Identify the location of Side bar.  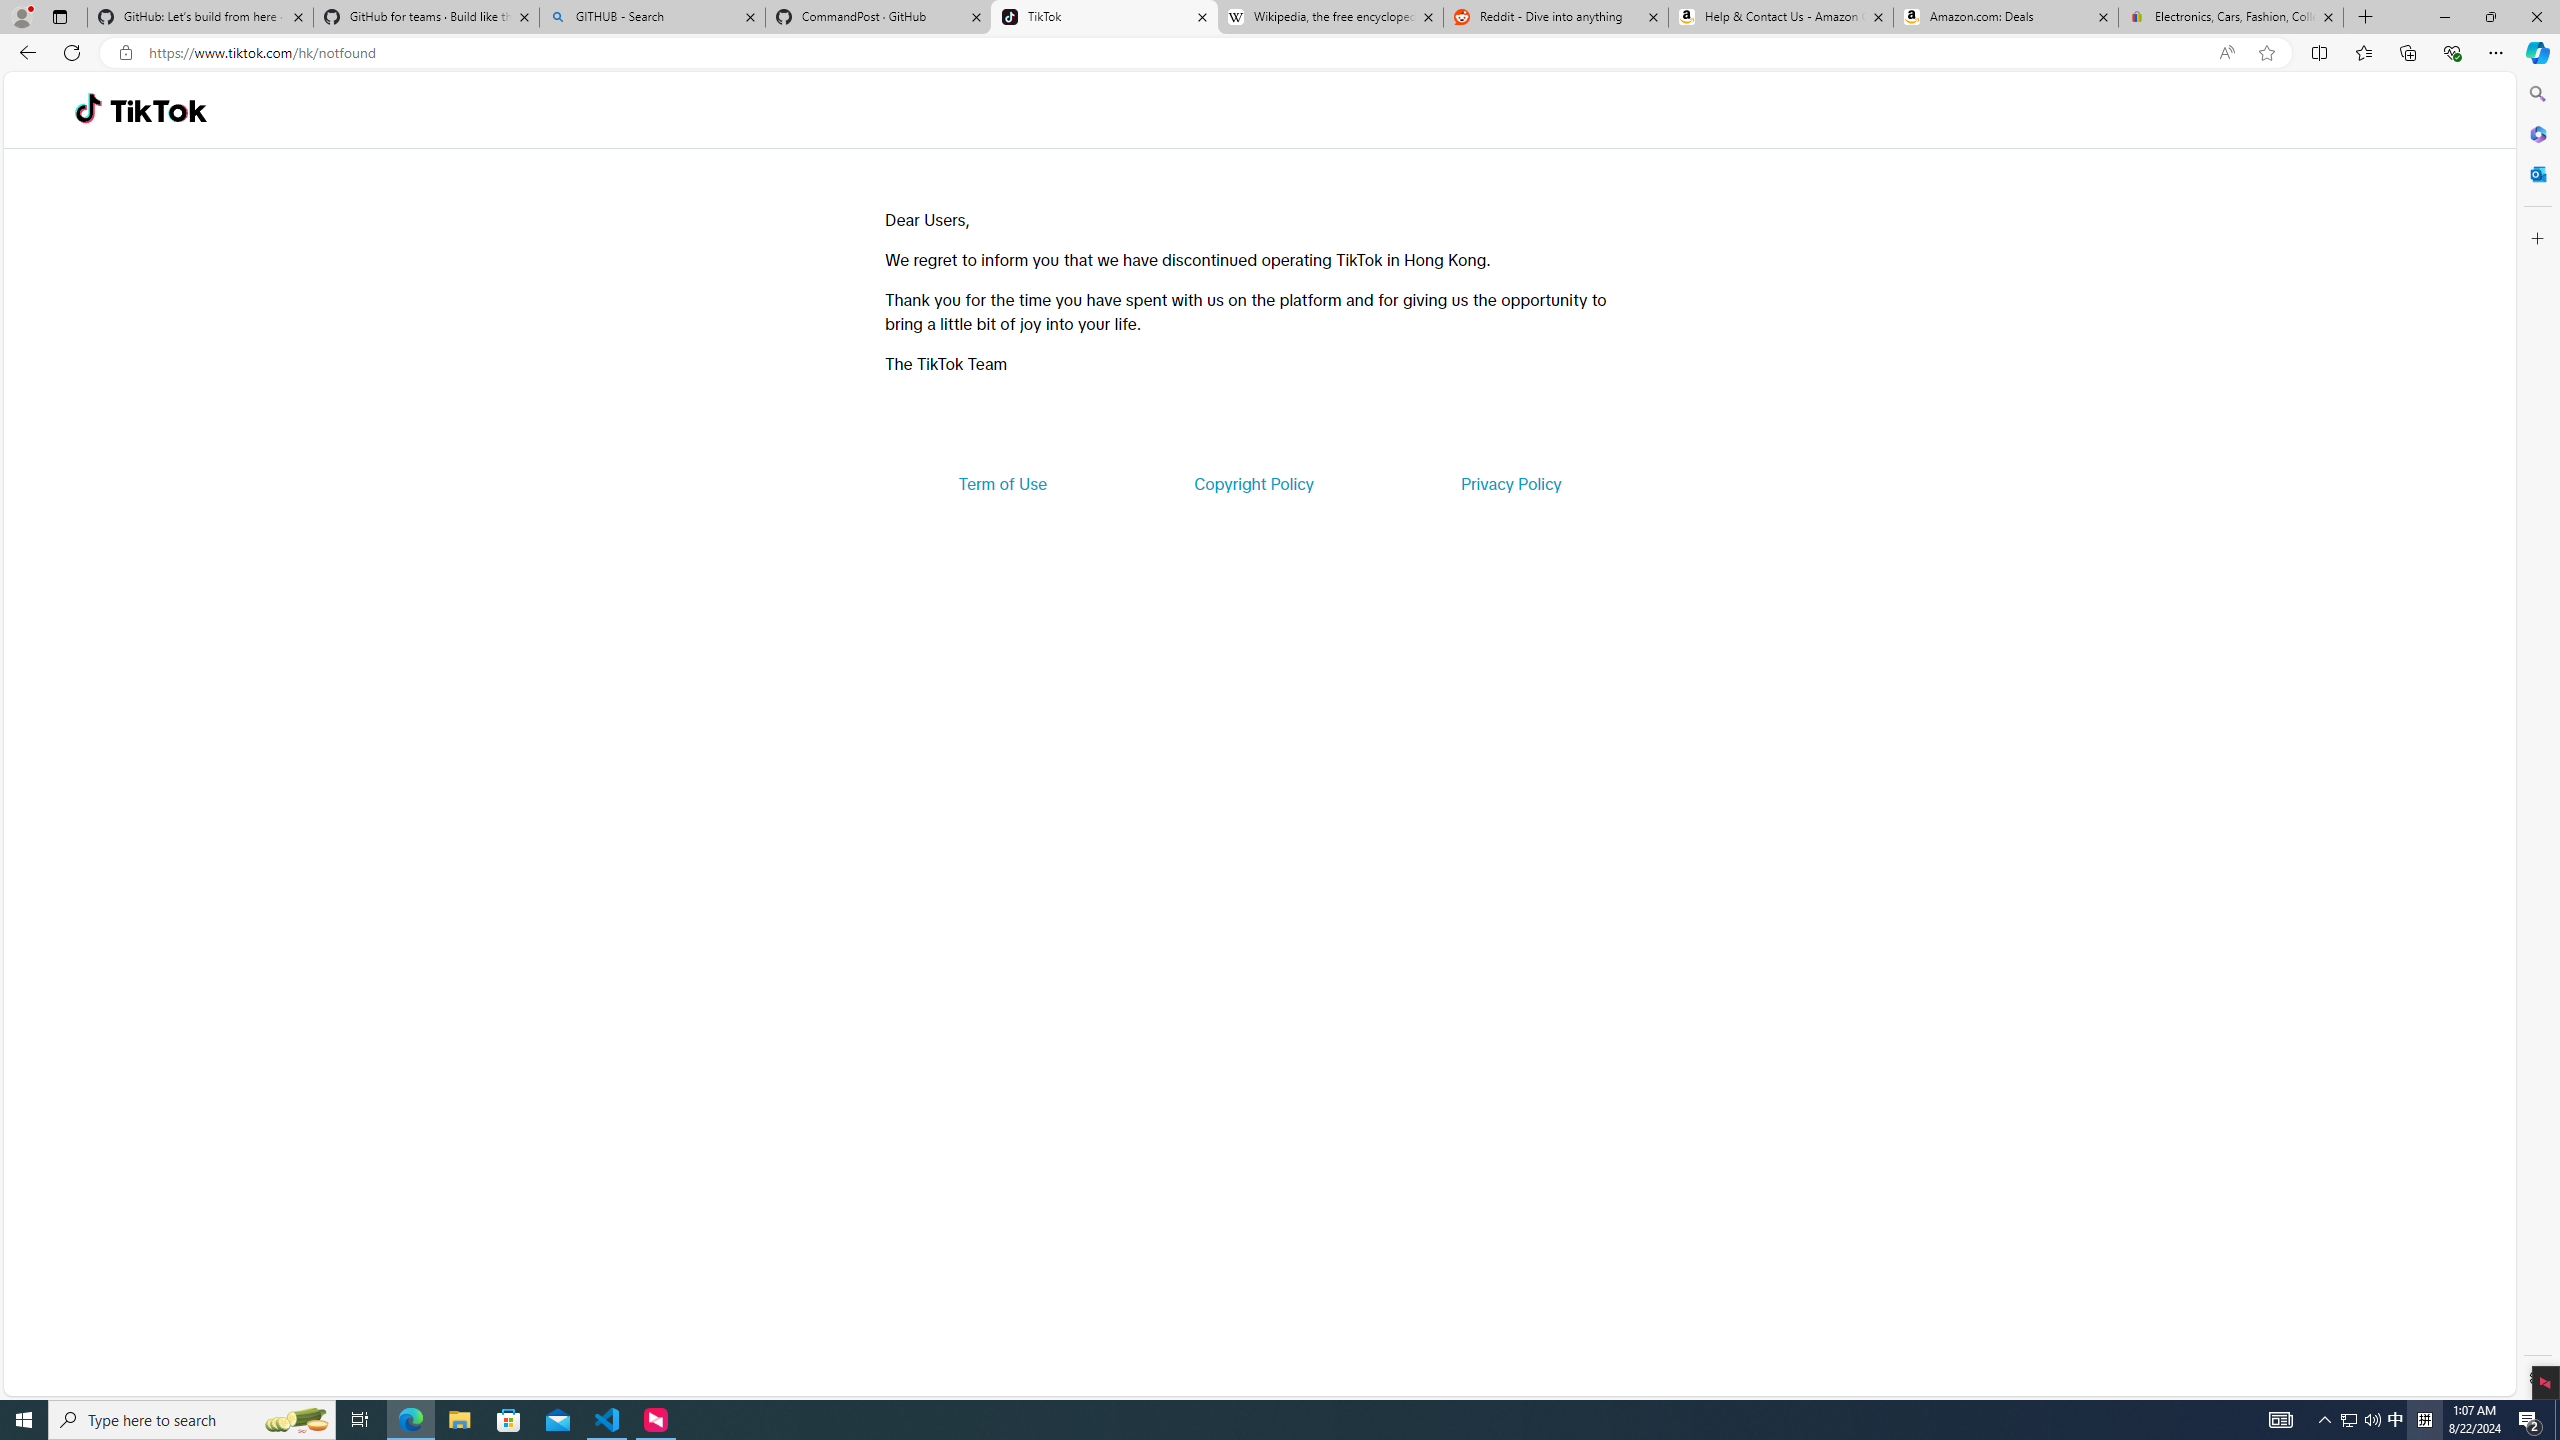
(2538, 736).